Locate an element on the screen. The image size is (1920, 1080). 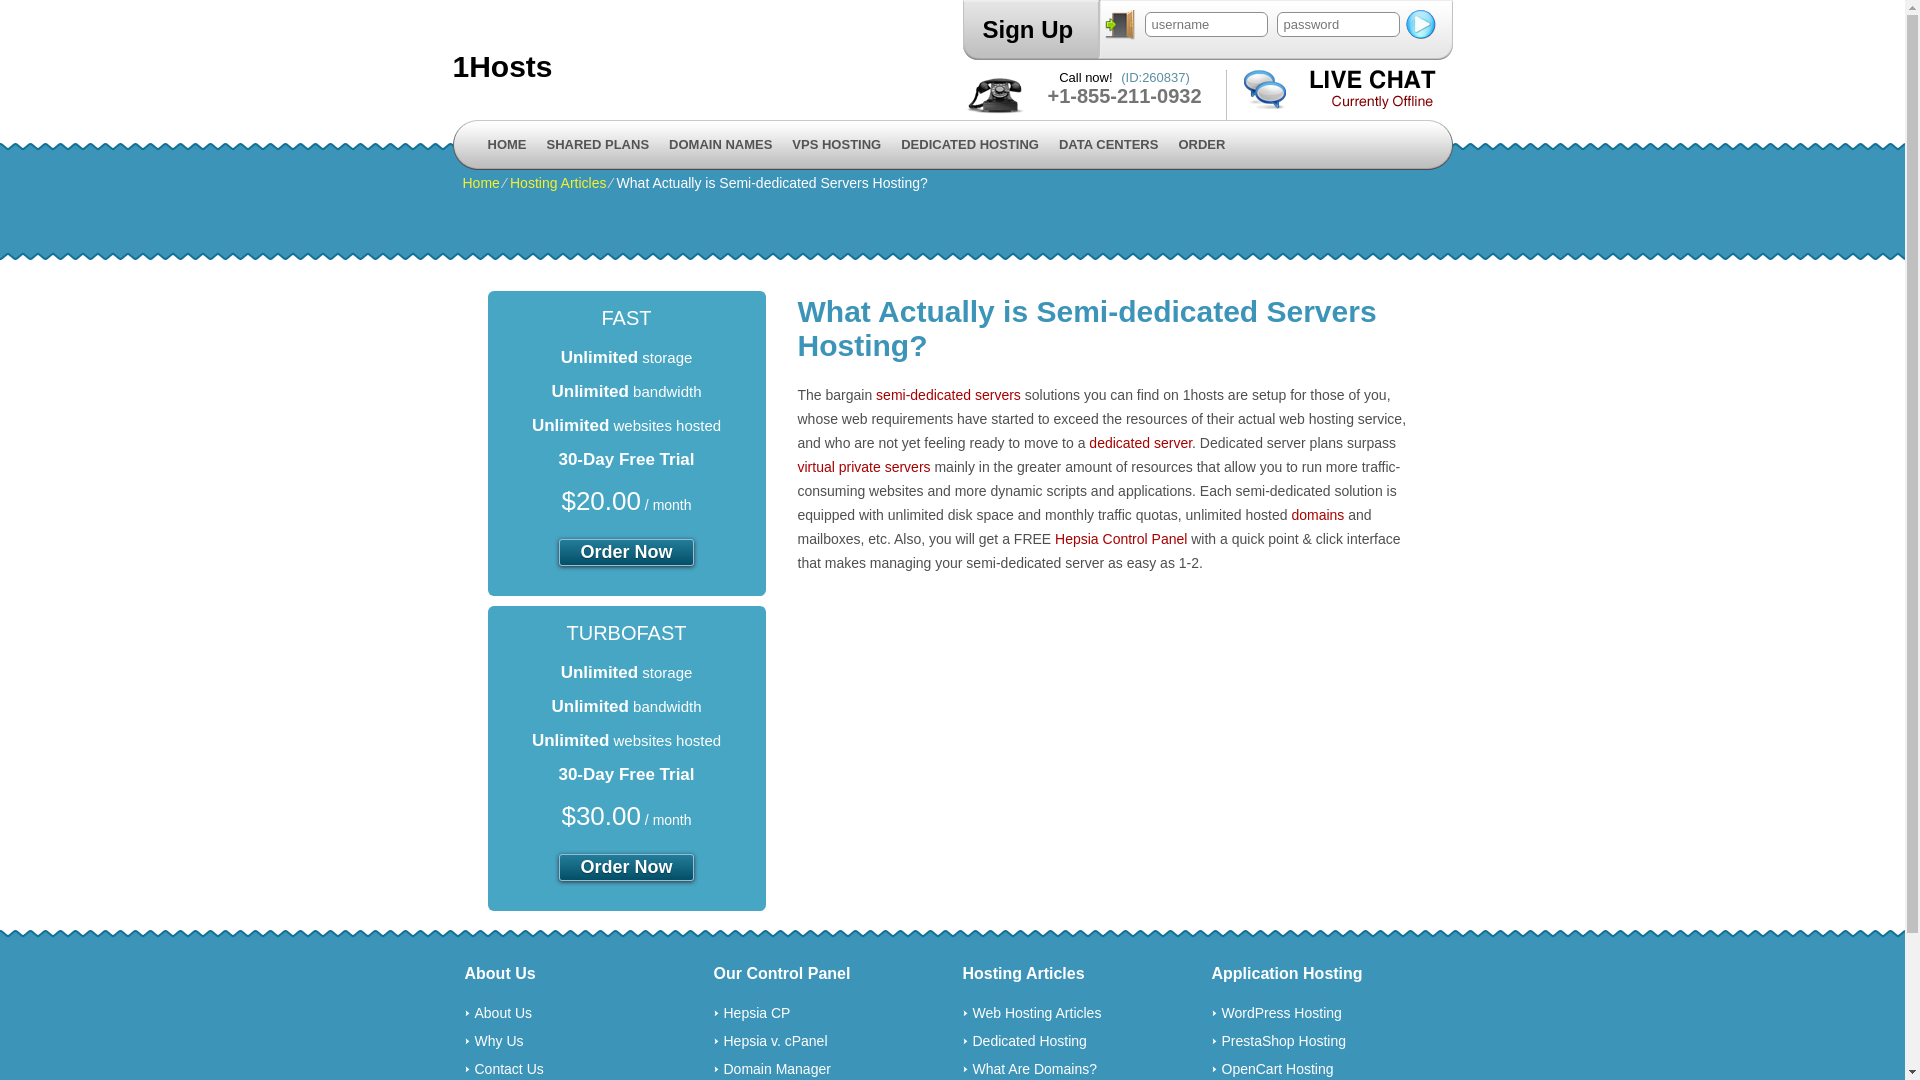
Web Hosting Articles is located at coordinates (1036, 1013).